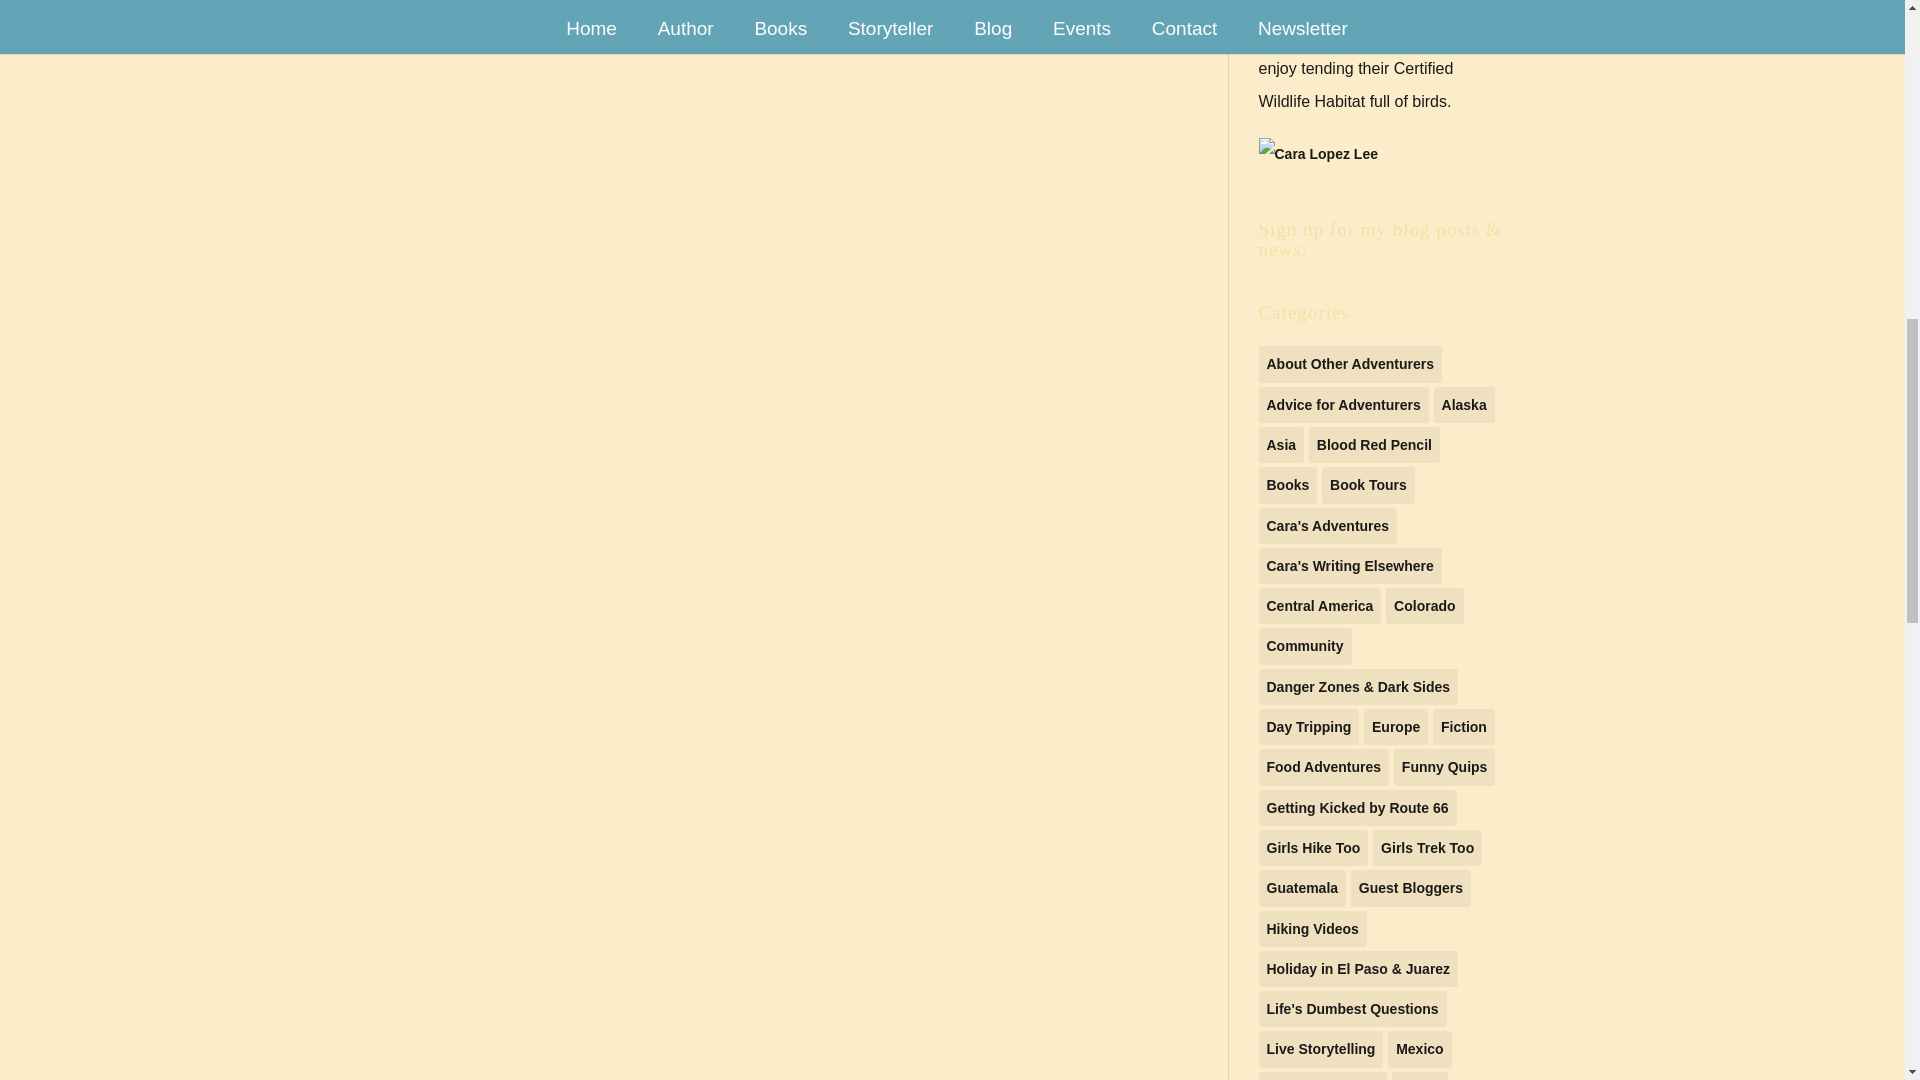 This screenshot has width=1920, height=1080. What do you see at coordinates (1342, 404) in the screenshot?
I see `Advice for Adventurers` at bounding box center [1342, 404].